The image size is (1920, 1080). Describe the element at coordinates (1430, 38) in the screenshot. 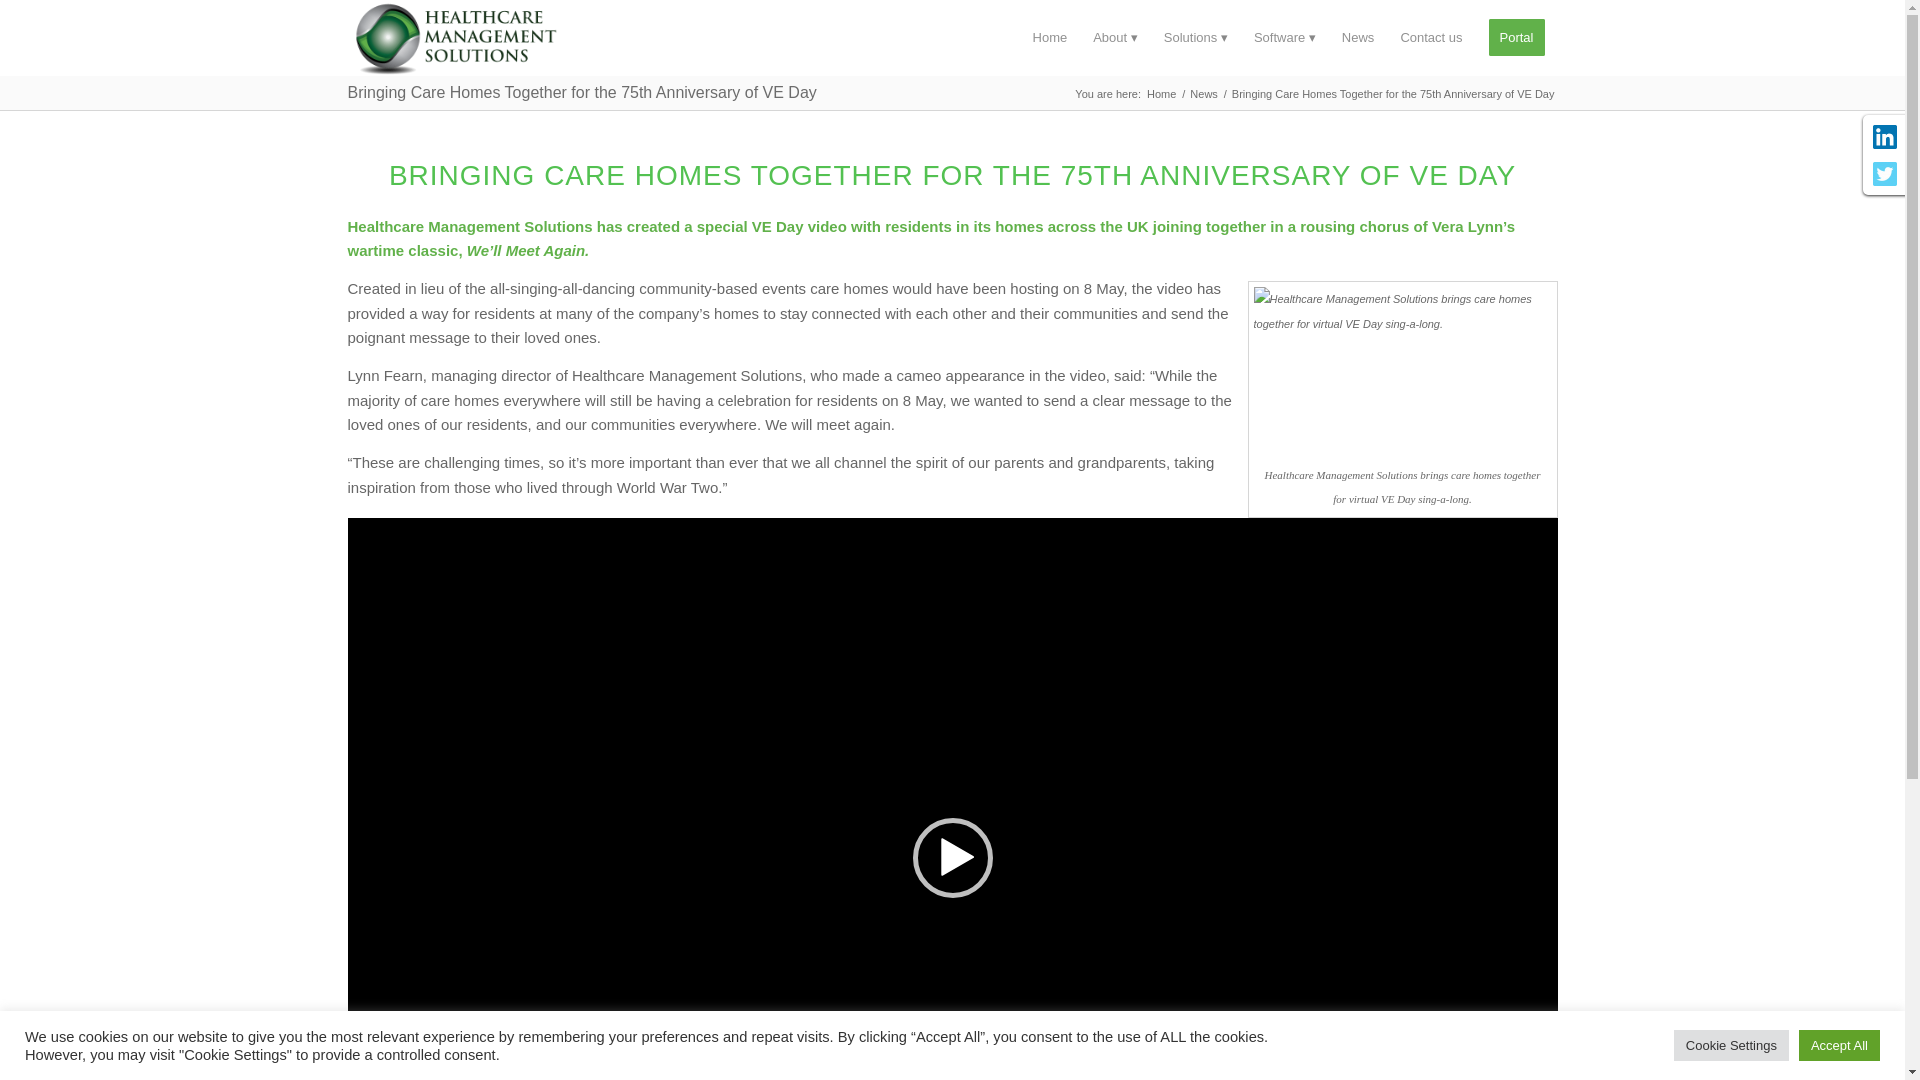

I see `Contact us` at that location.